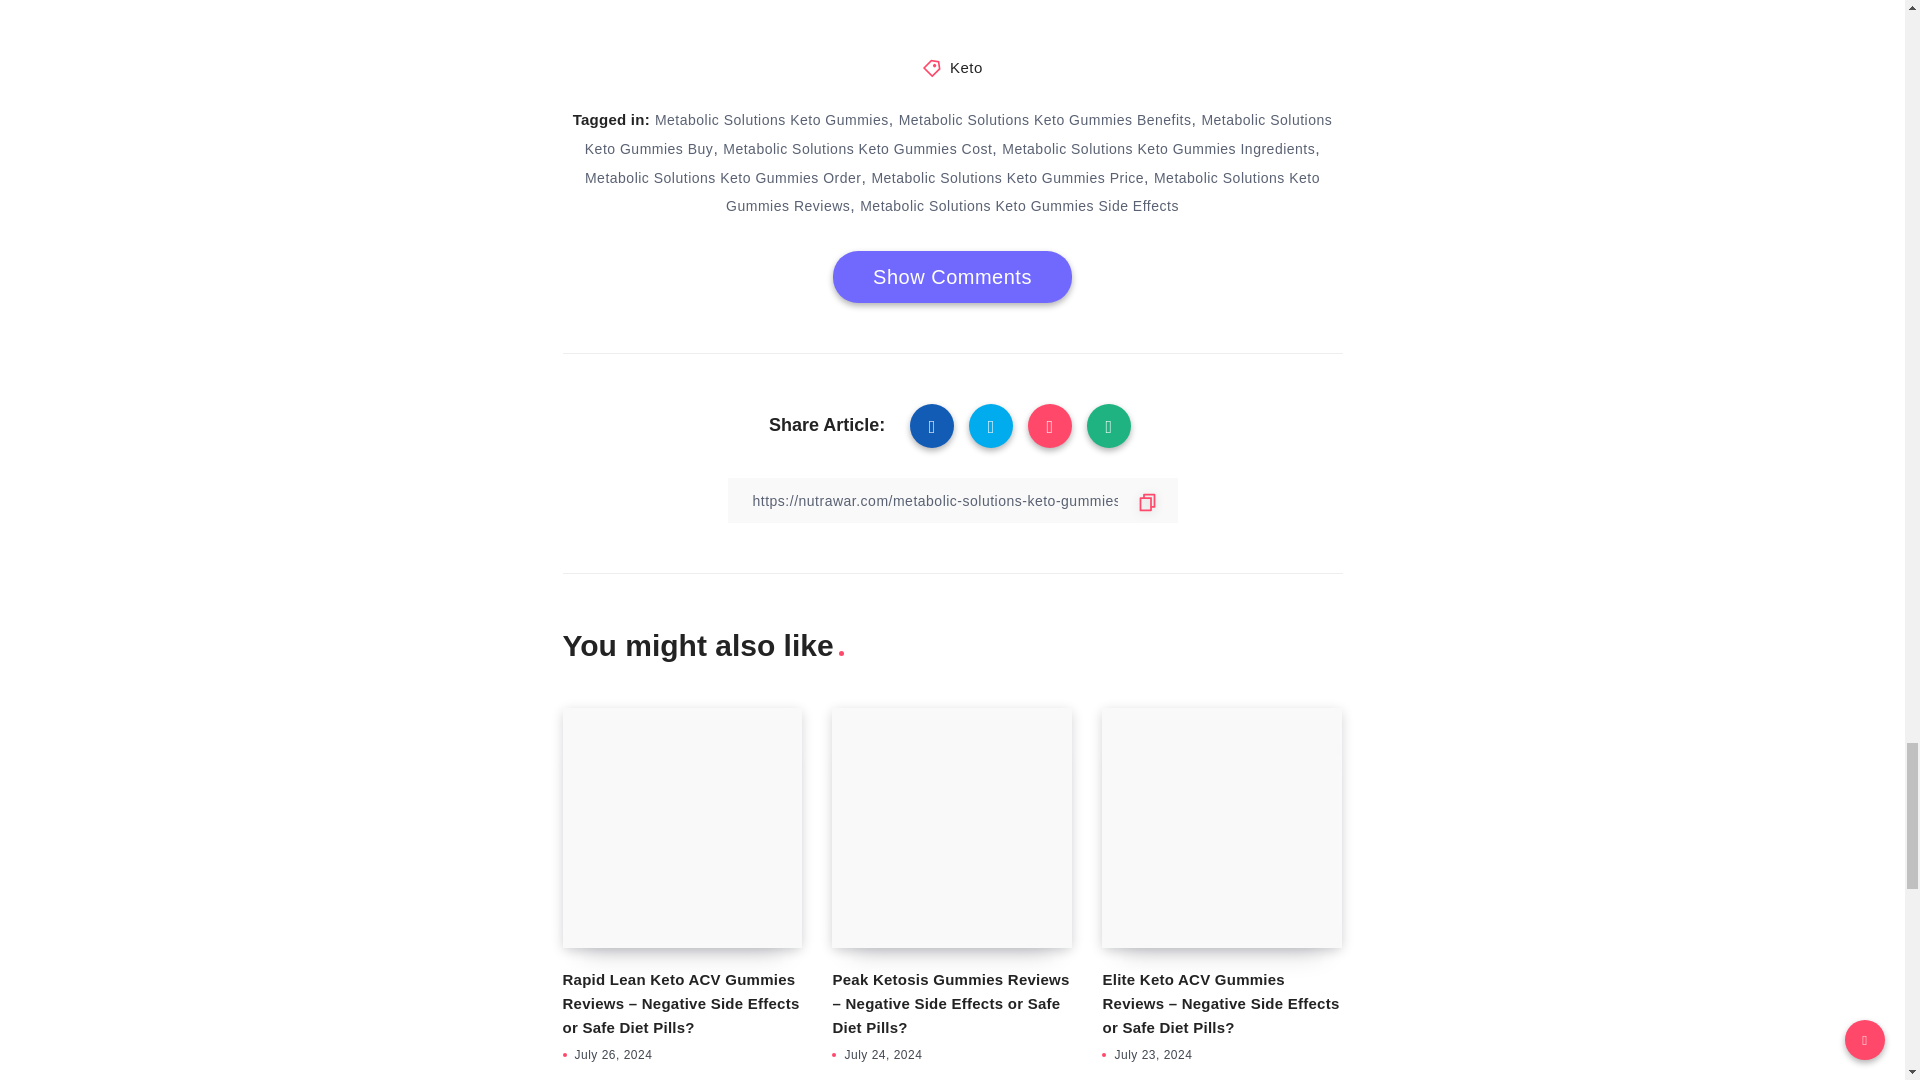 The image size is (1920, 1080). What do you see at coordinates (1158, 148) in the screenshot?
I see `Metabolic Solutions Keto Gummies Ingredients` at bounding box center [1158, 148].